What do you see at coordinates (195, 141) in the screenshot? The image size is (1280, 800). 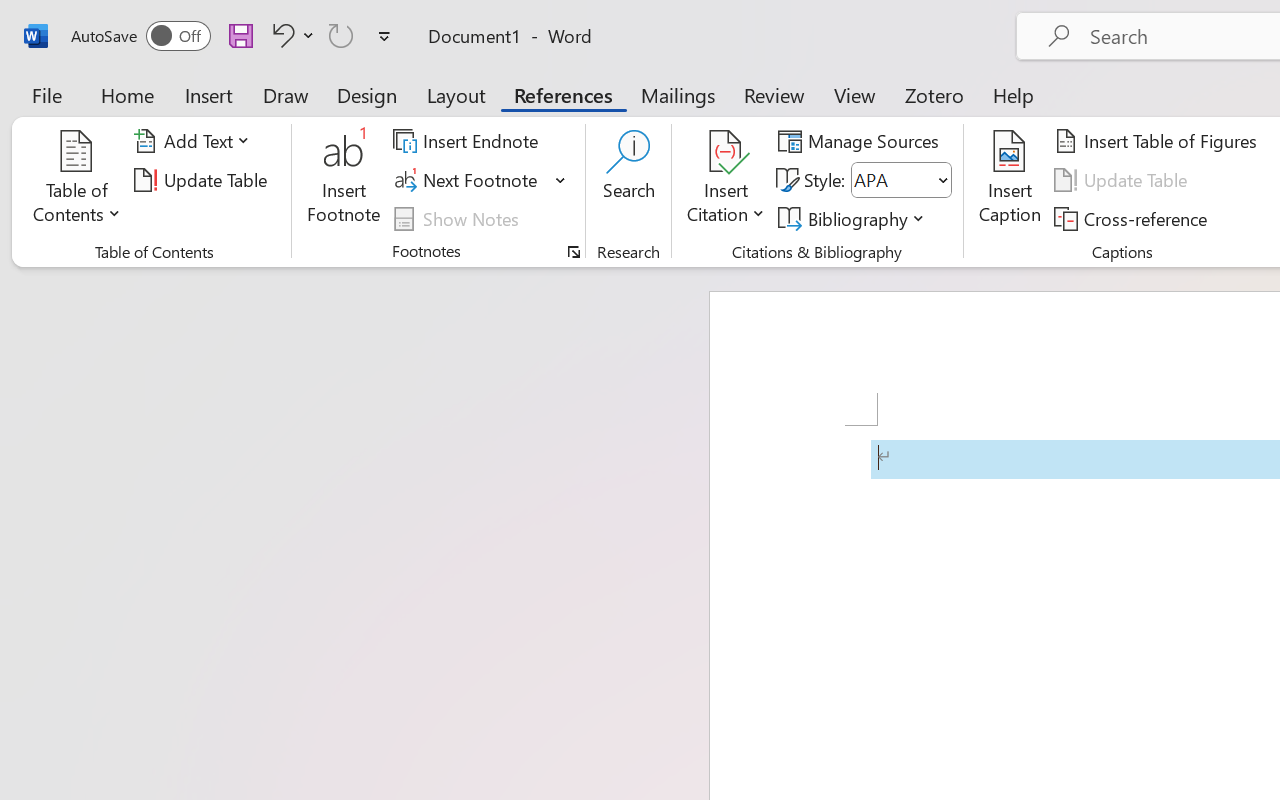 I see `Add Text` at bounding box center [195, 141].